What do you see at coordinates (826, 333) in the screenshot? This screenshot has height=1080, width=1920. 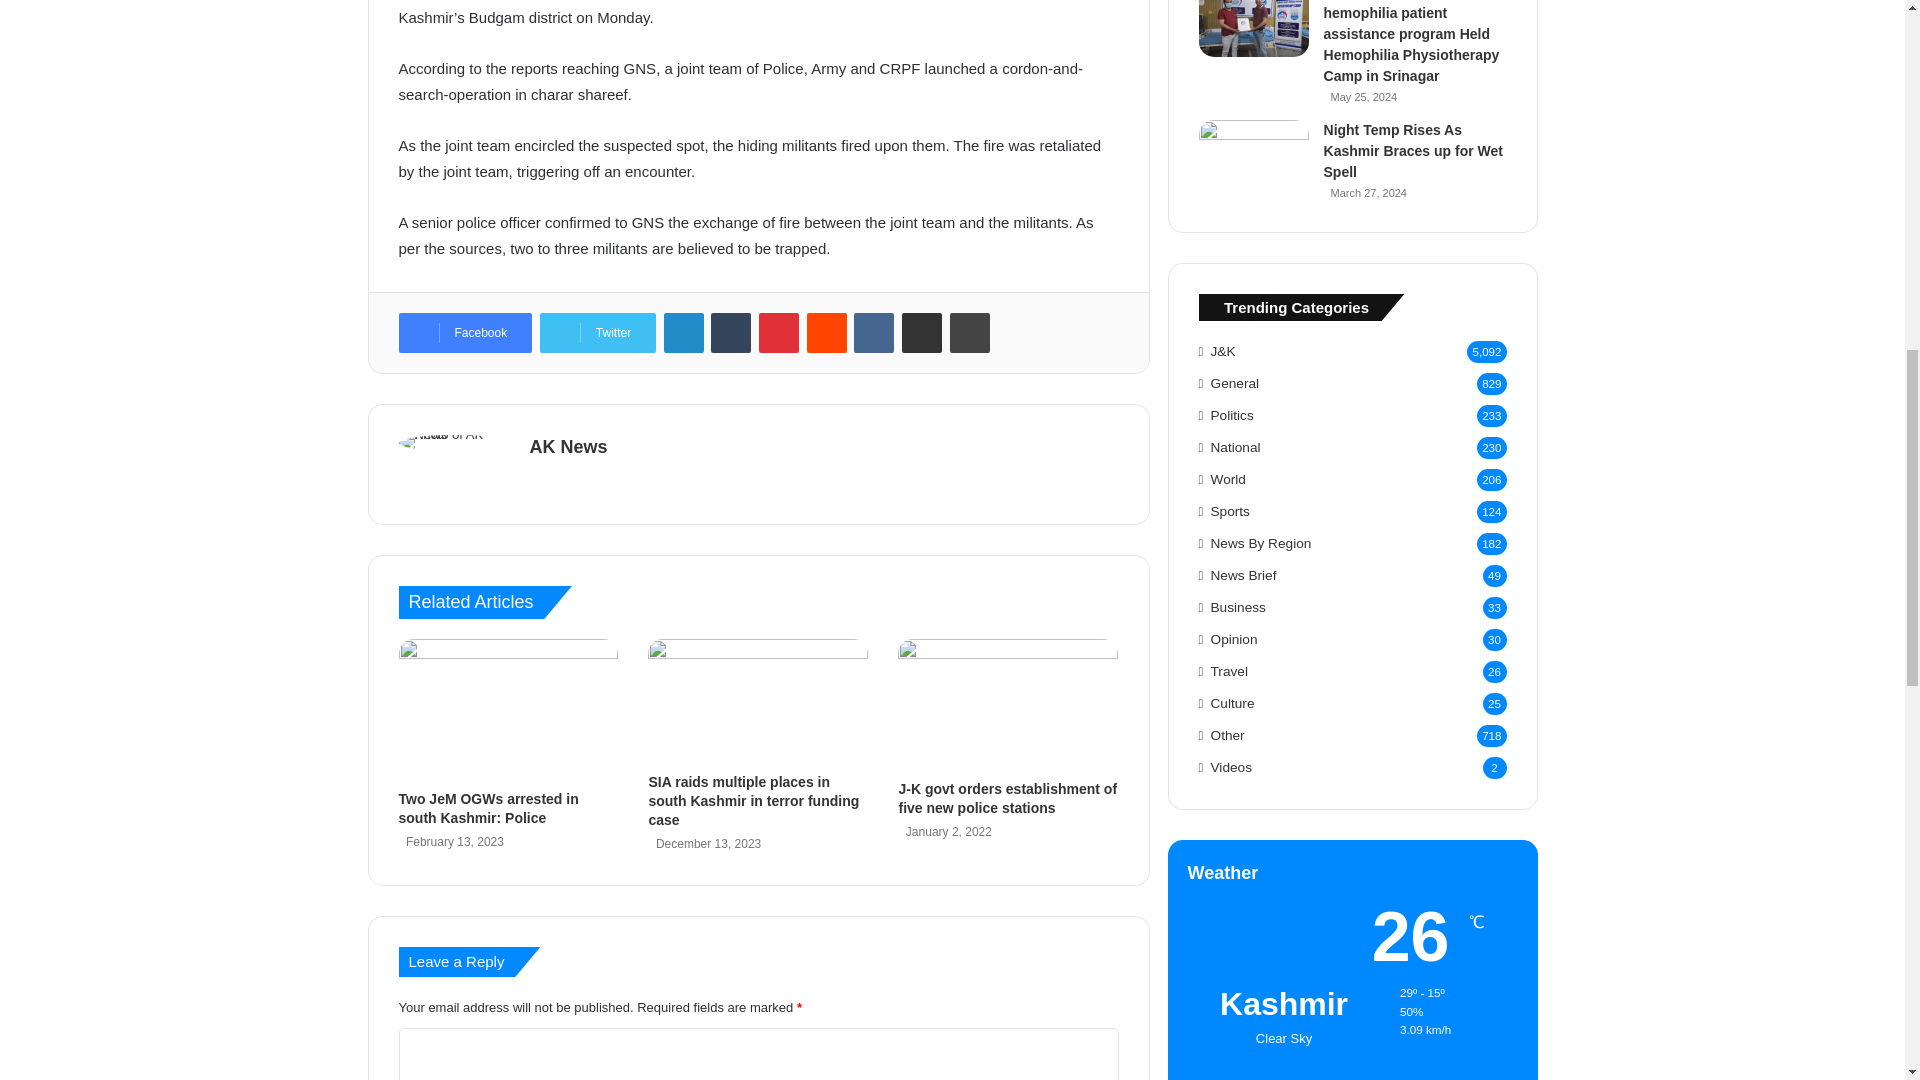 I see `Reddit` at bounding box center [826, 333].